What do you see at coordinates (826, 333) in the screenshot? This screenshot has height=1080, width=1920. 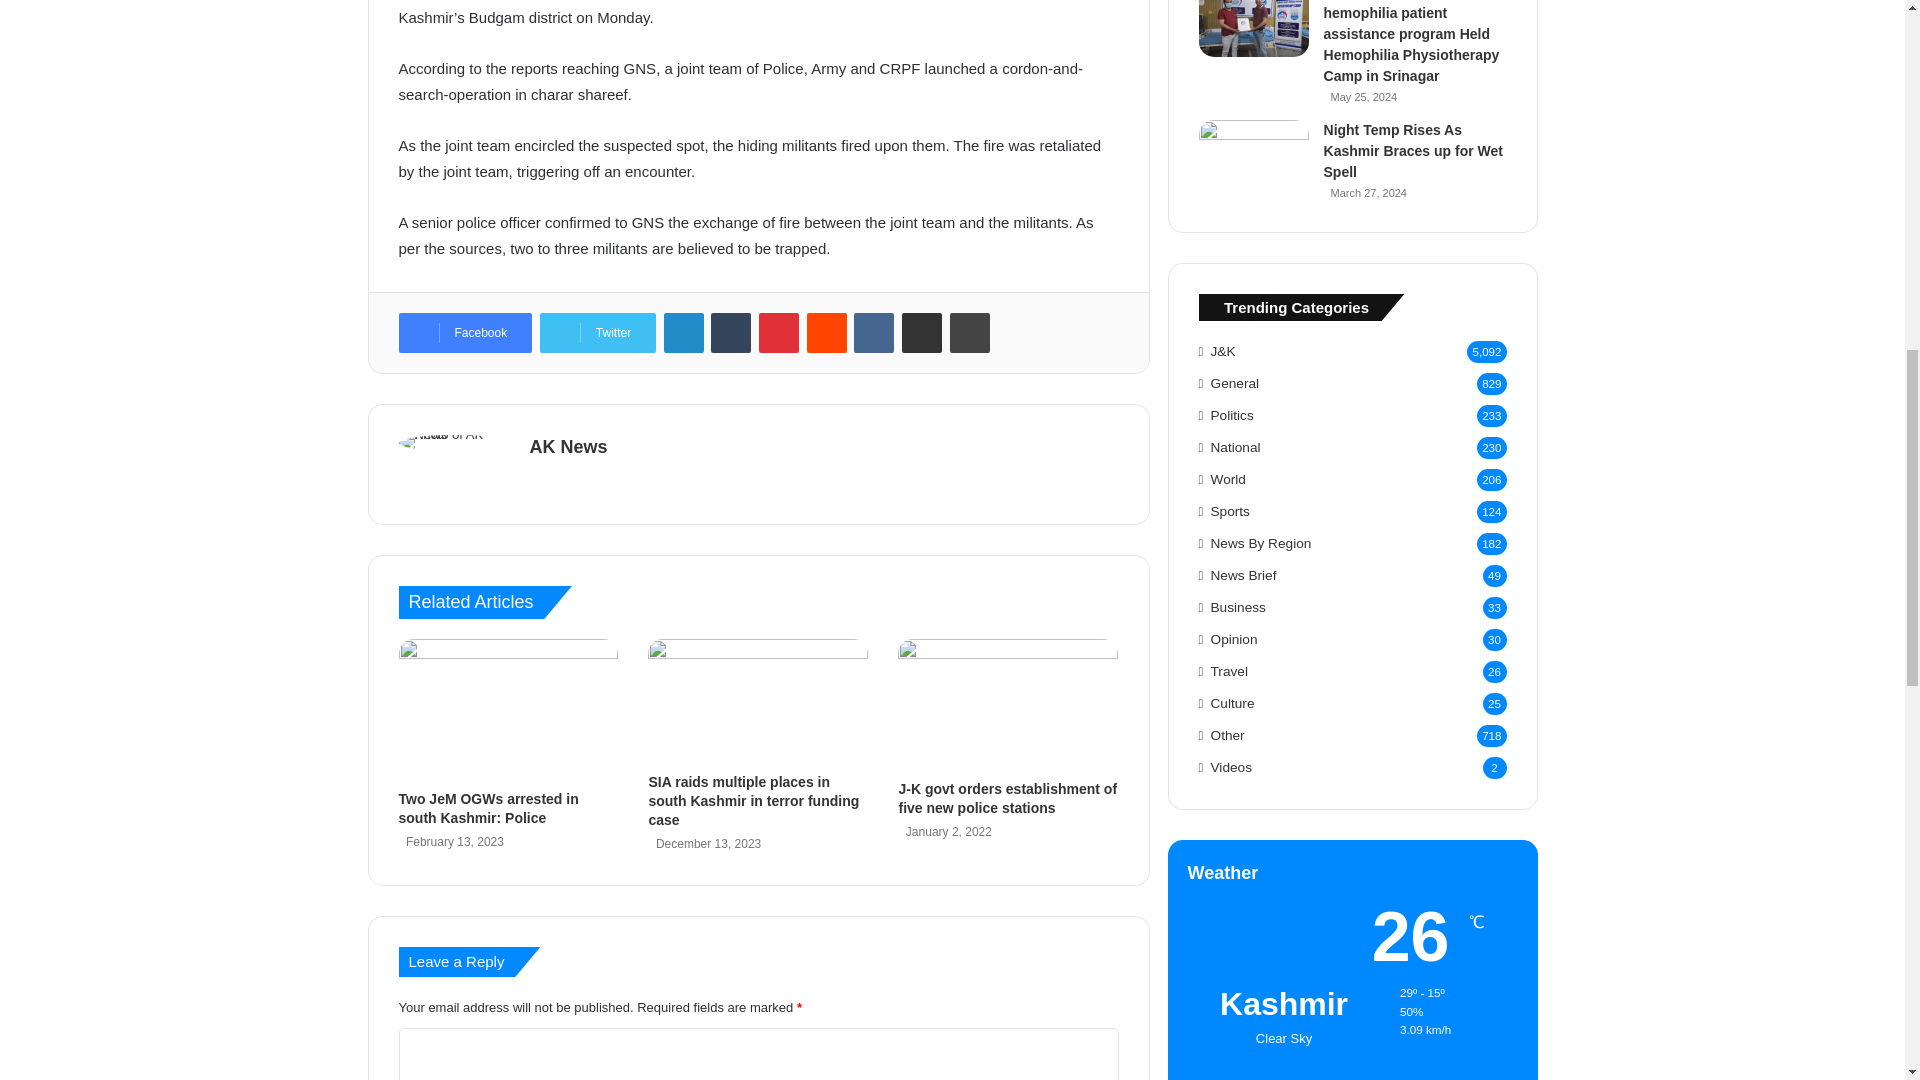 I see `Reddit` at bounding box center [826, 333].